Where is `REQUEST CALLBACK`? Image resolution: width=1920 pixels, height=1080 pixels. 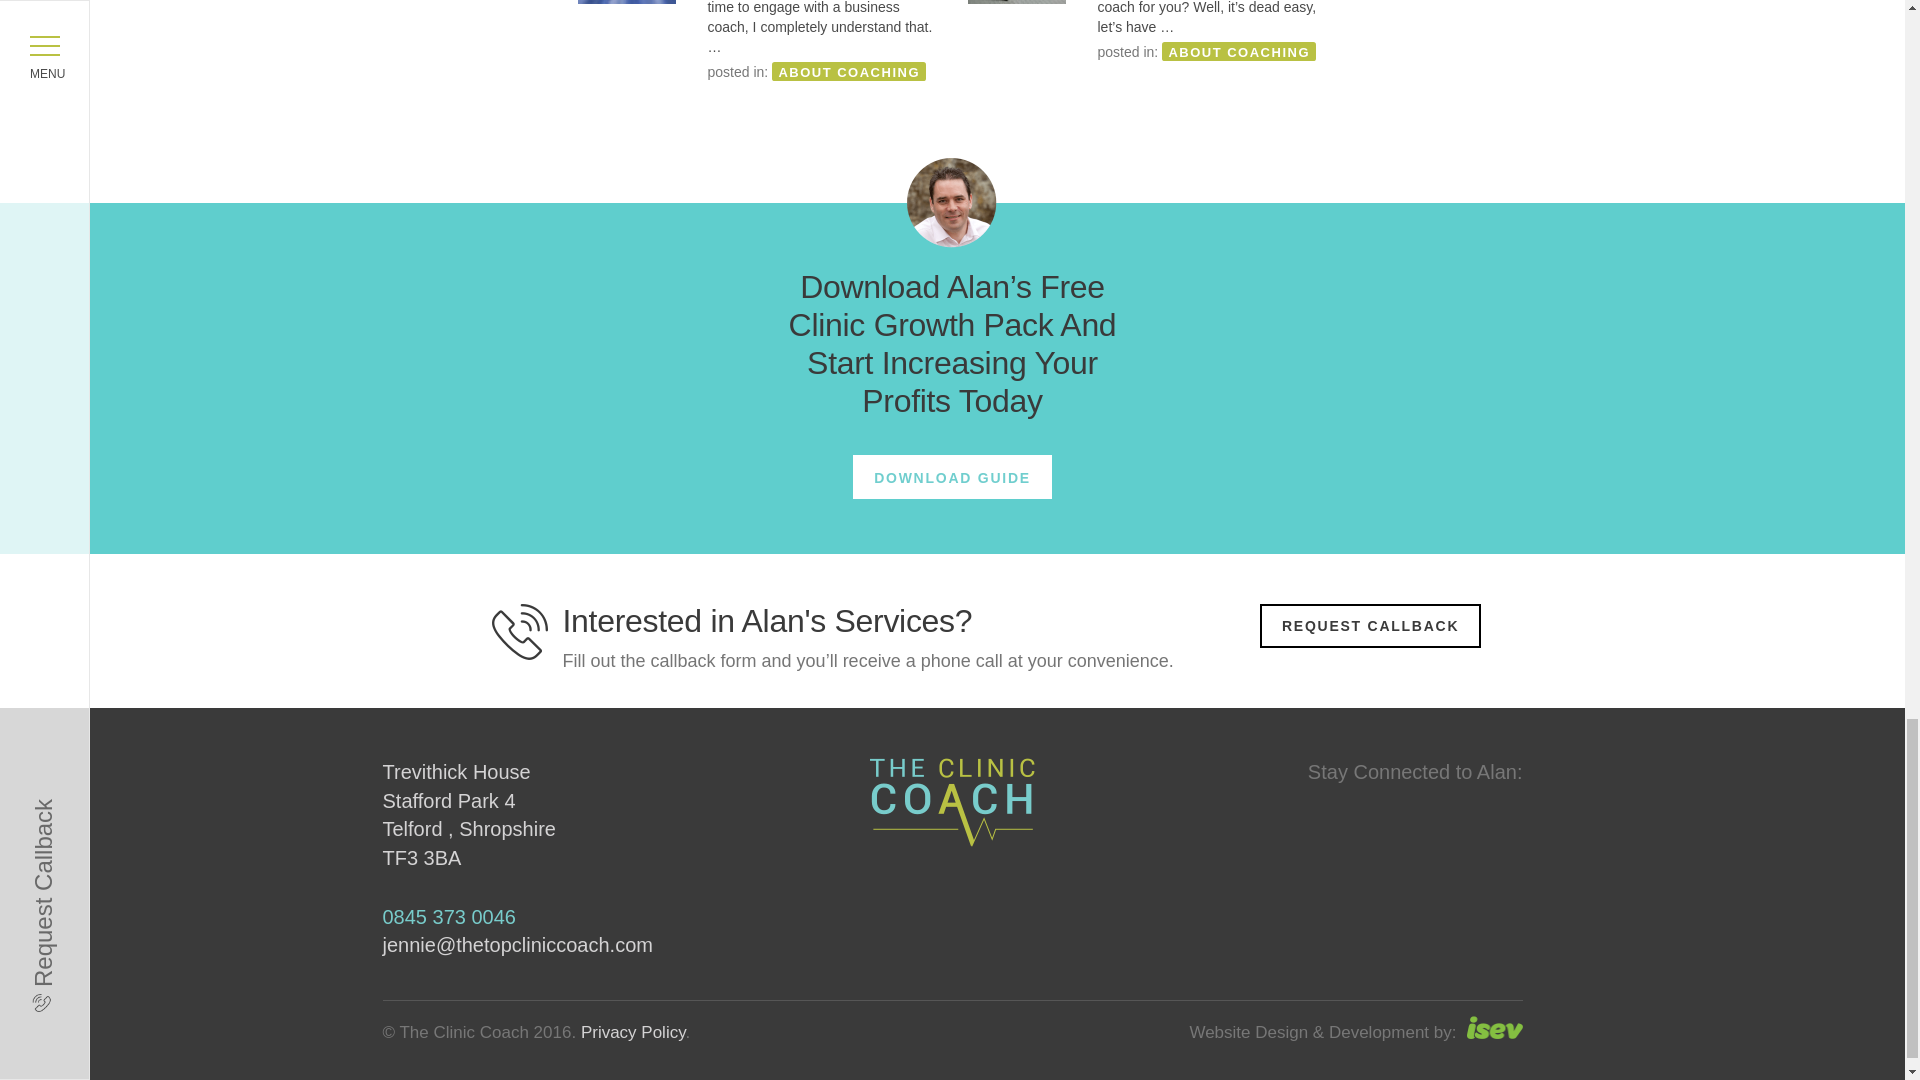
REQUEST CALLBACK is located at coordinates (1370, 626).